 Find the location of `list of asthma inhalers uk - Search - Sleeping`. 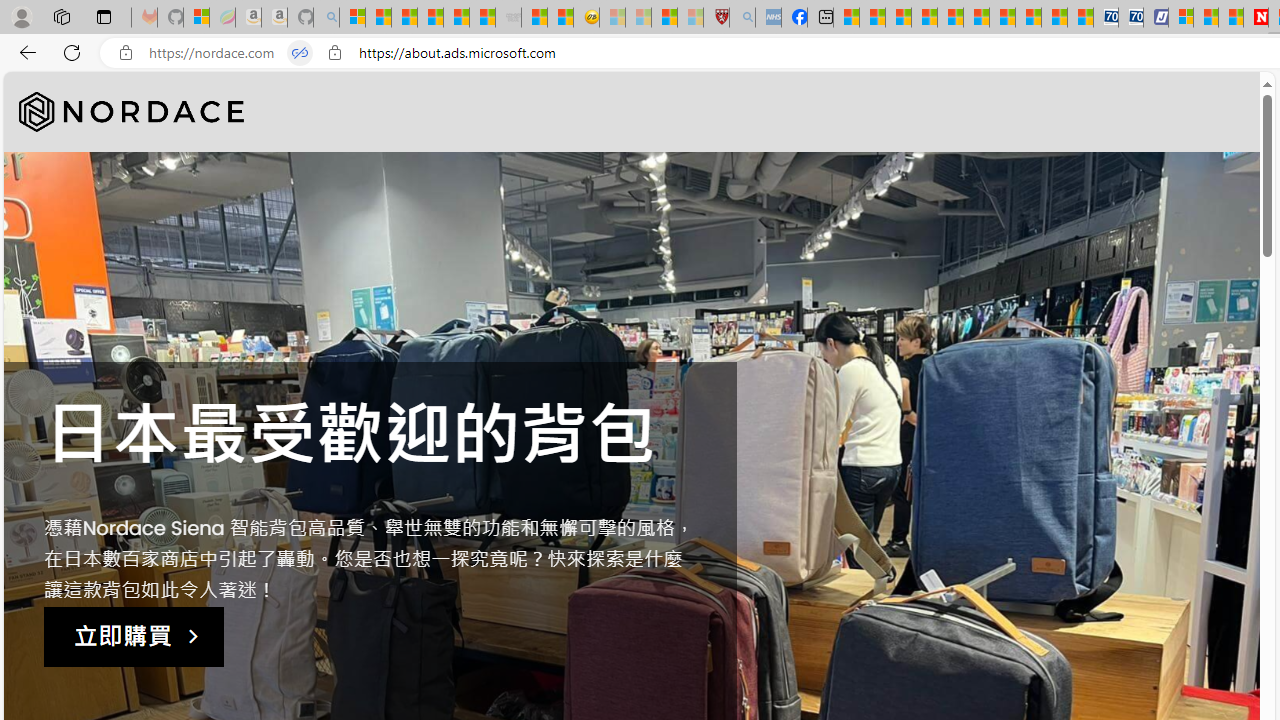

list of asthma inhalers uk - Search - Sleeping is located at coordinates (742, 18).